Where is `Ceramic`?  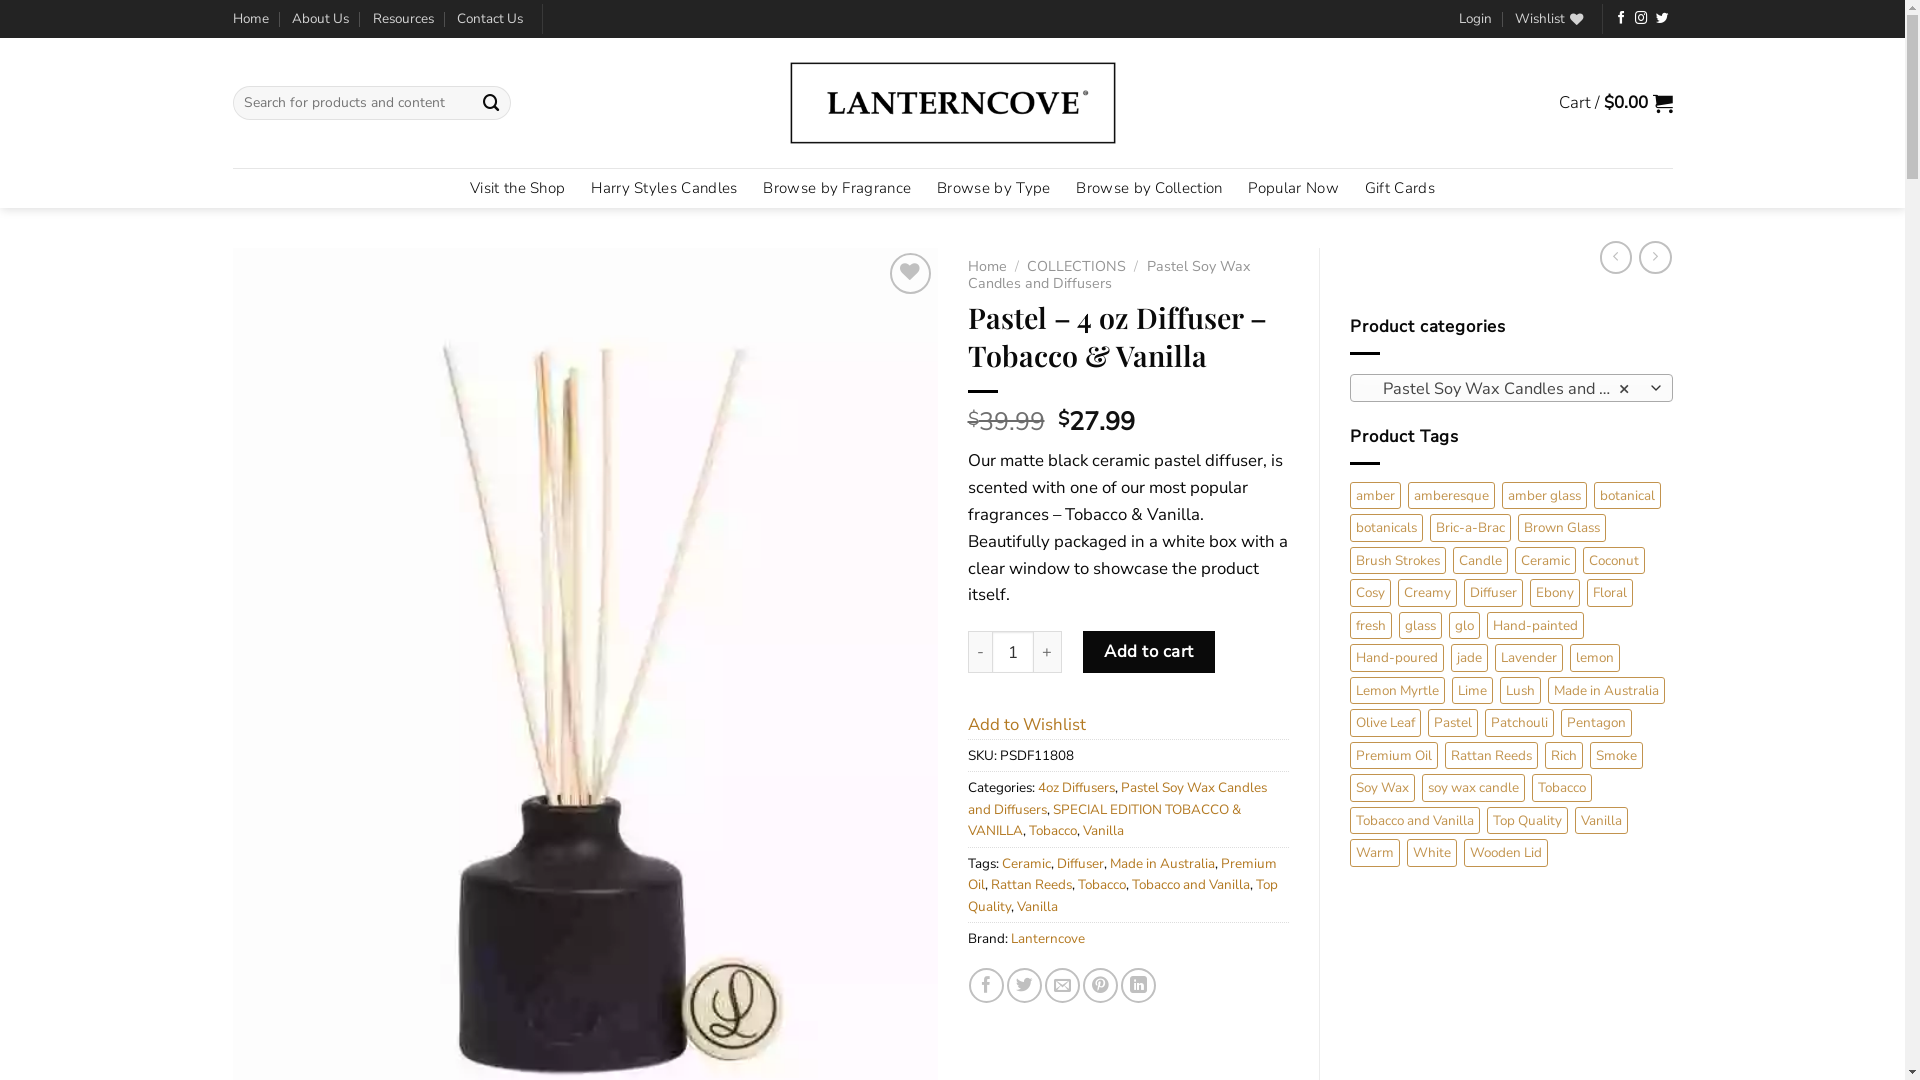 Ceramic is located at coordinates (1026, 864).